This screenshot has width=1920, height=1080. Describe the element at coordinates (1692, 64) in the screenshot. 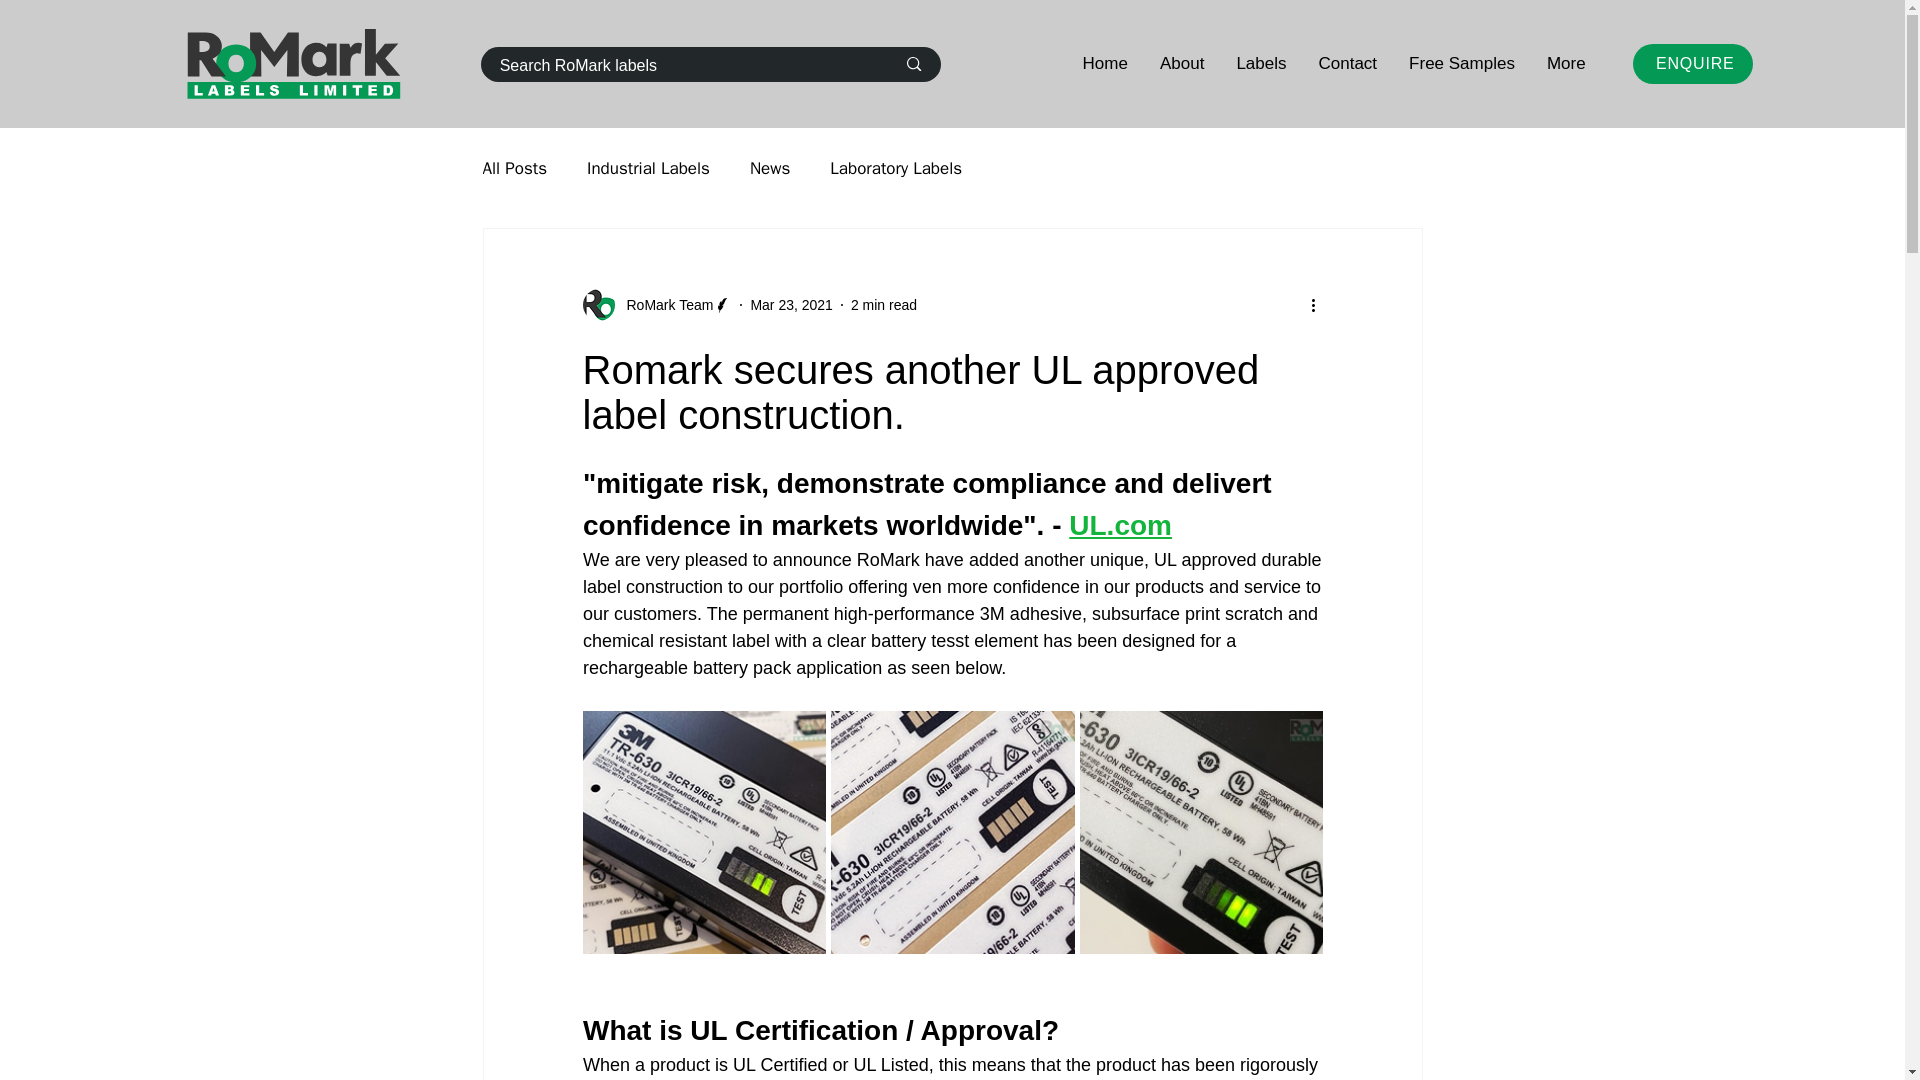

I see `ENQUIRE` at that location.